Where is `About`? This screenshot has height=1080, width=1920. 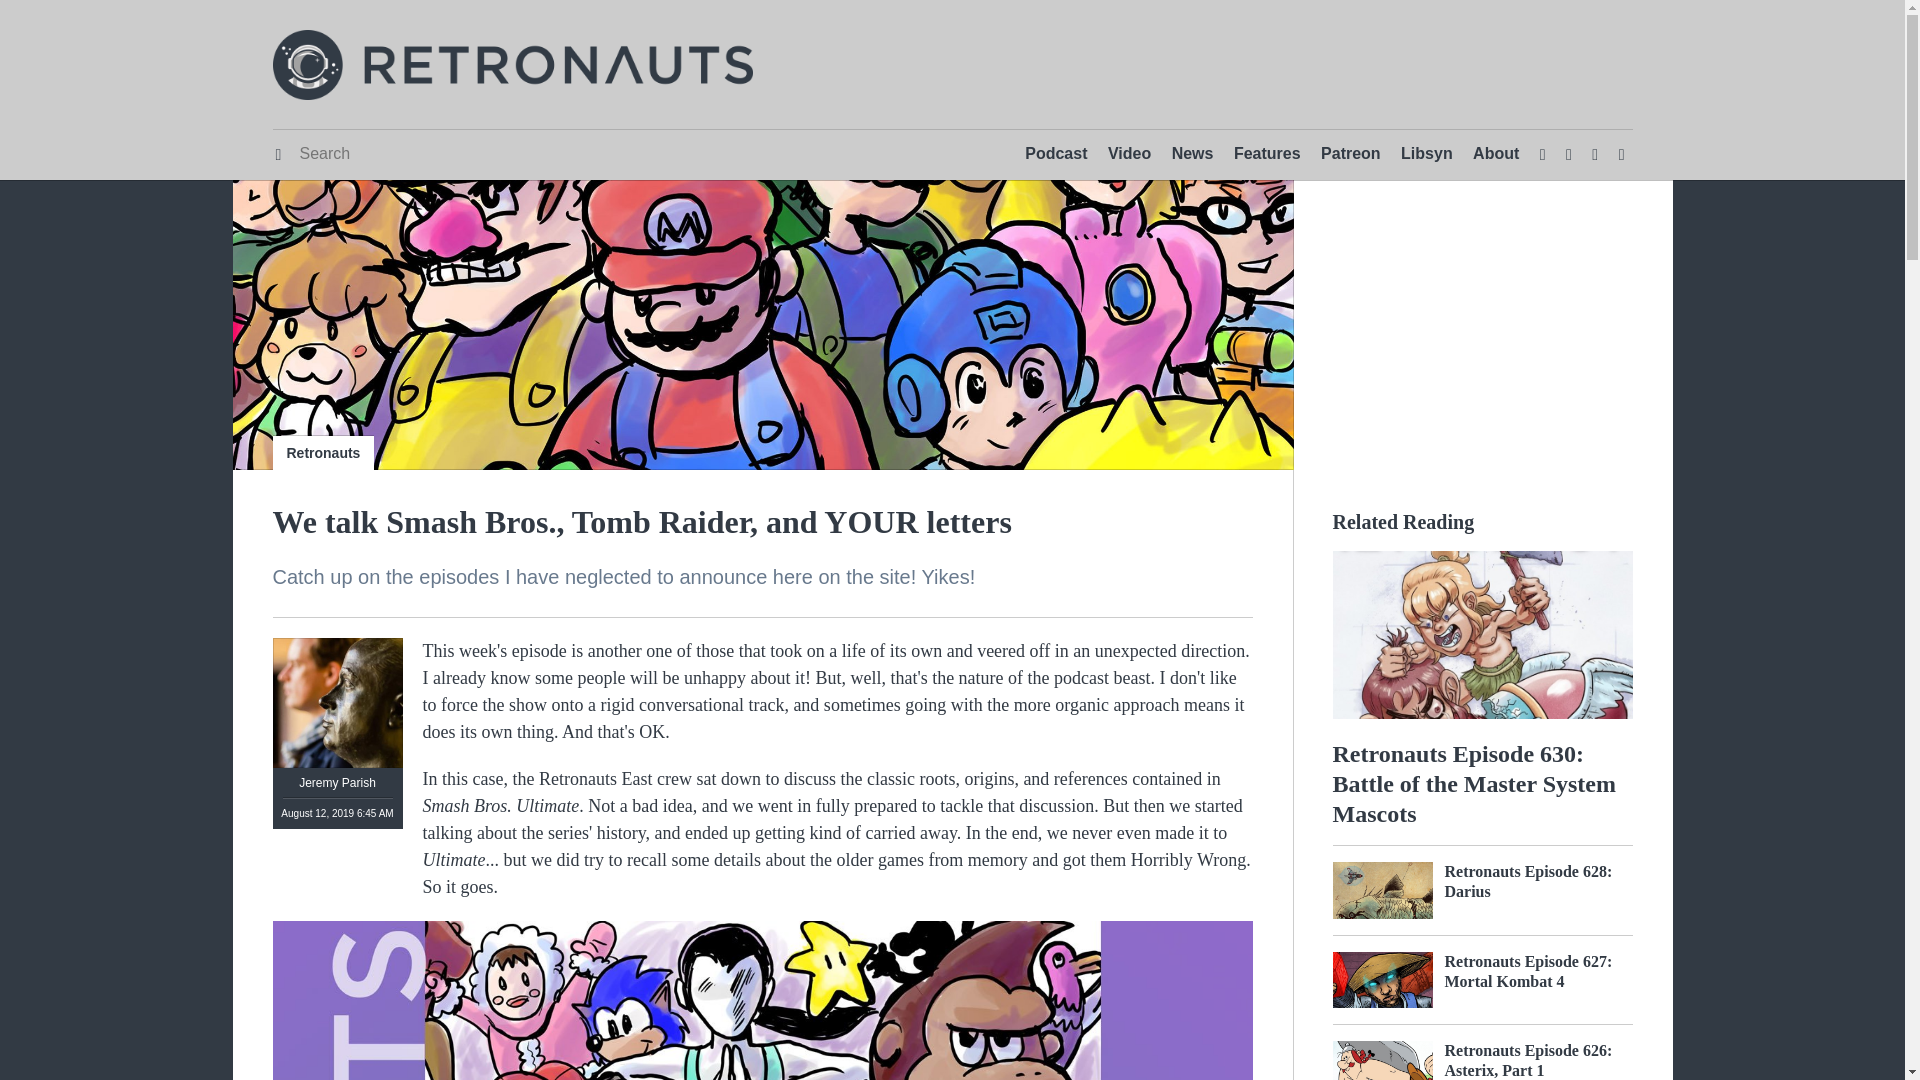 About is located at coordinates (1495, 154).